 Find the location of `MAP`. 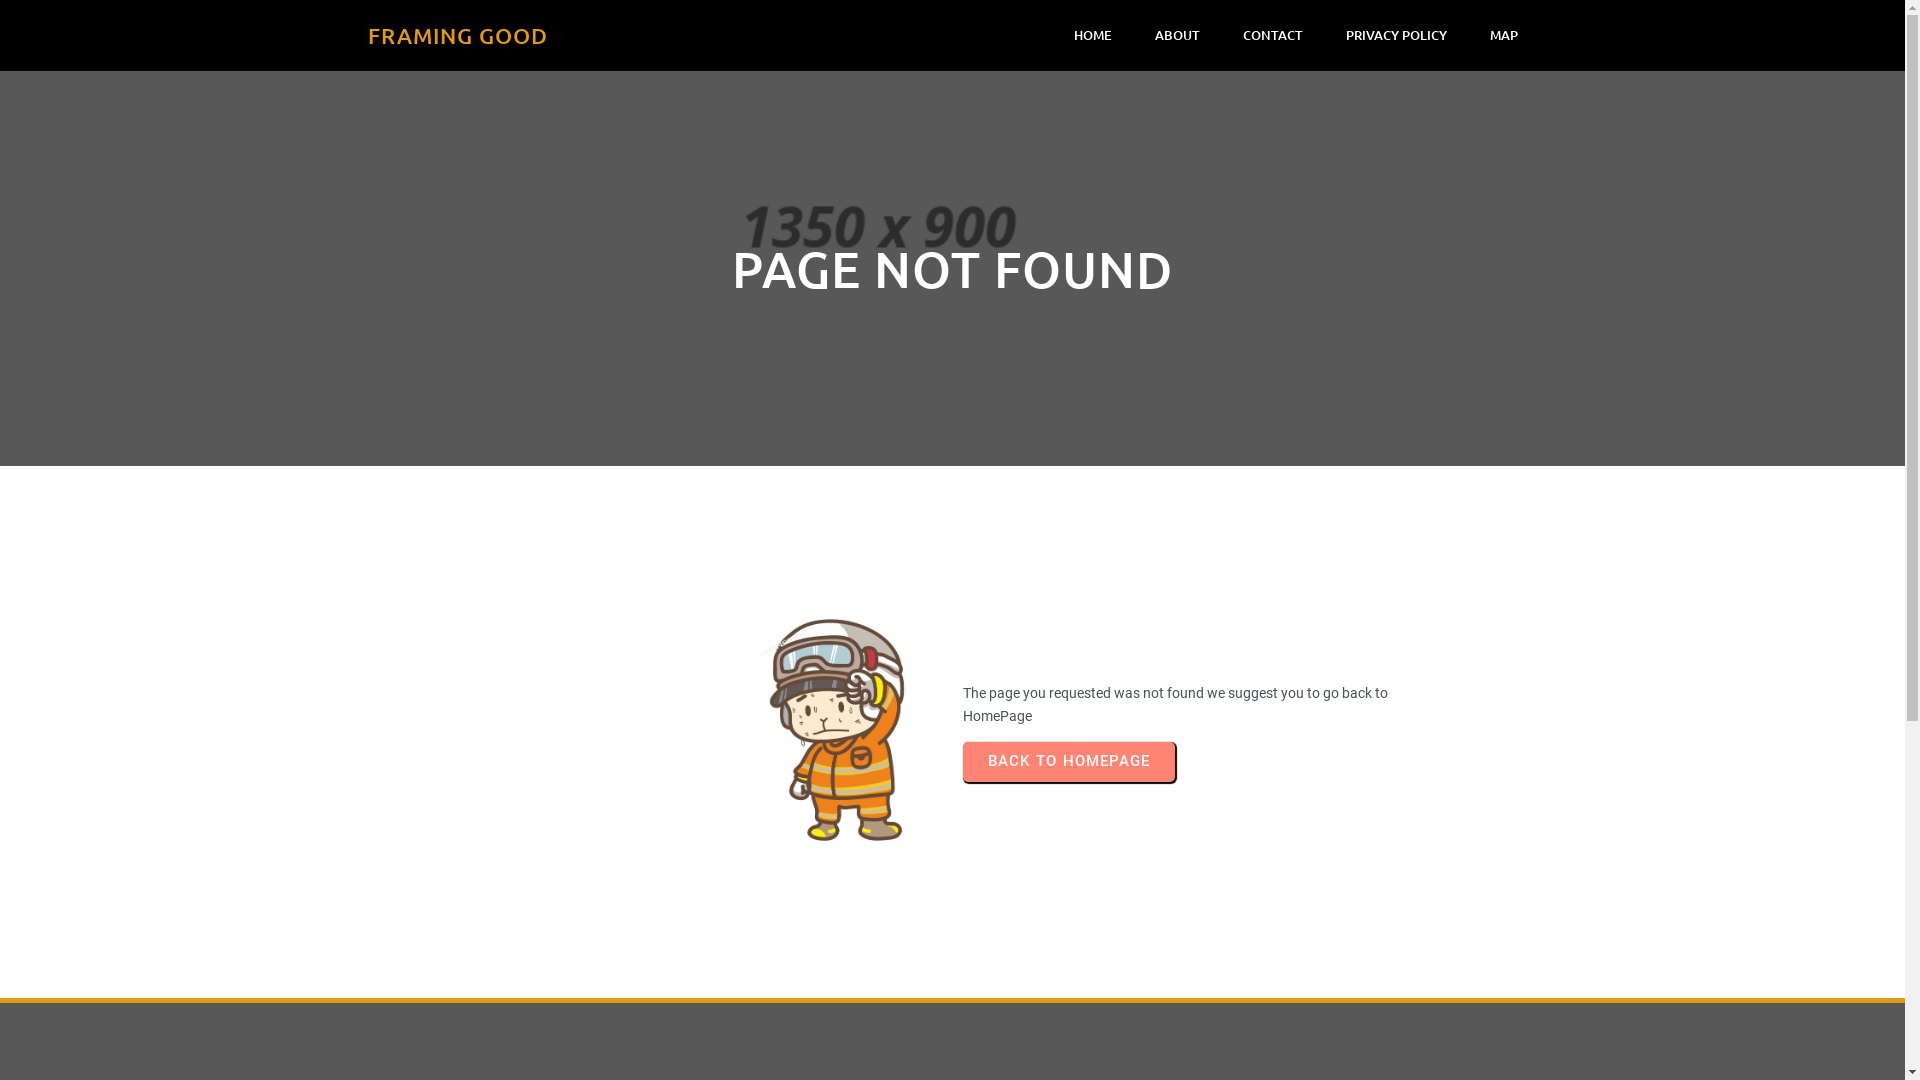

MAP is located at coordinates (1504, 36).